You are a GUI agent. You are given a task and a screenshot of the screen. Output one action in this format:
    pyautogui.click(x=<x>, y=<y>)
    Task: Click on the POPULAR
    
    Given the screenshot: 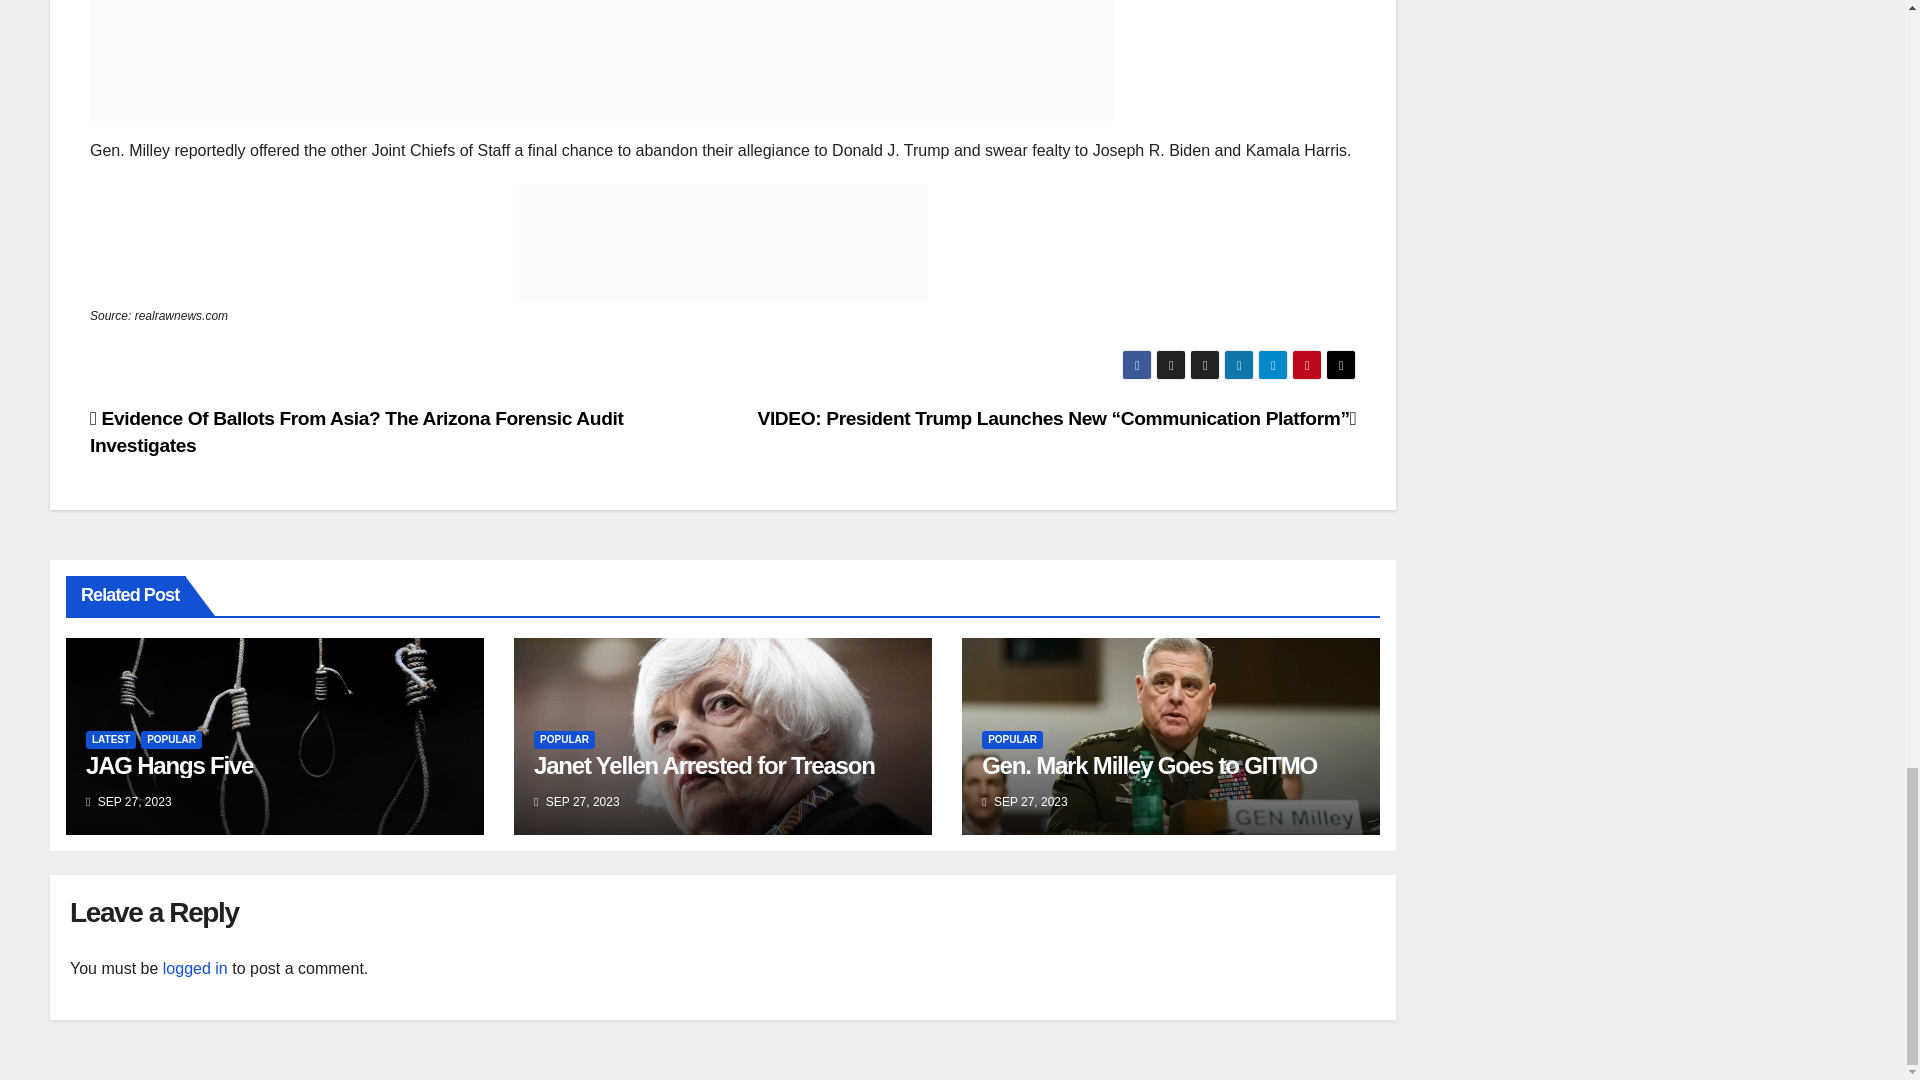 What is the action you would take?
    pyautogui.click(x=1012, y=740)
    